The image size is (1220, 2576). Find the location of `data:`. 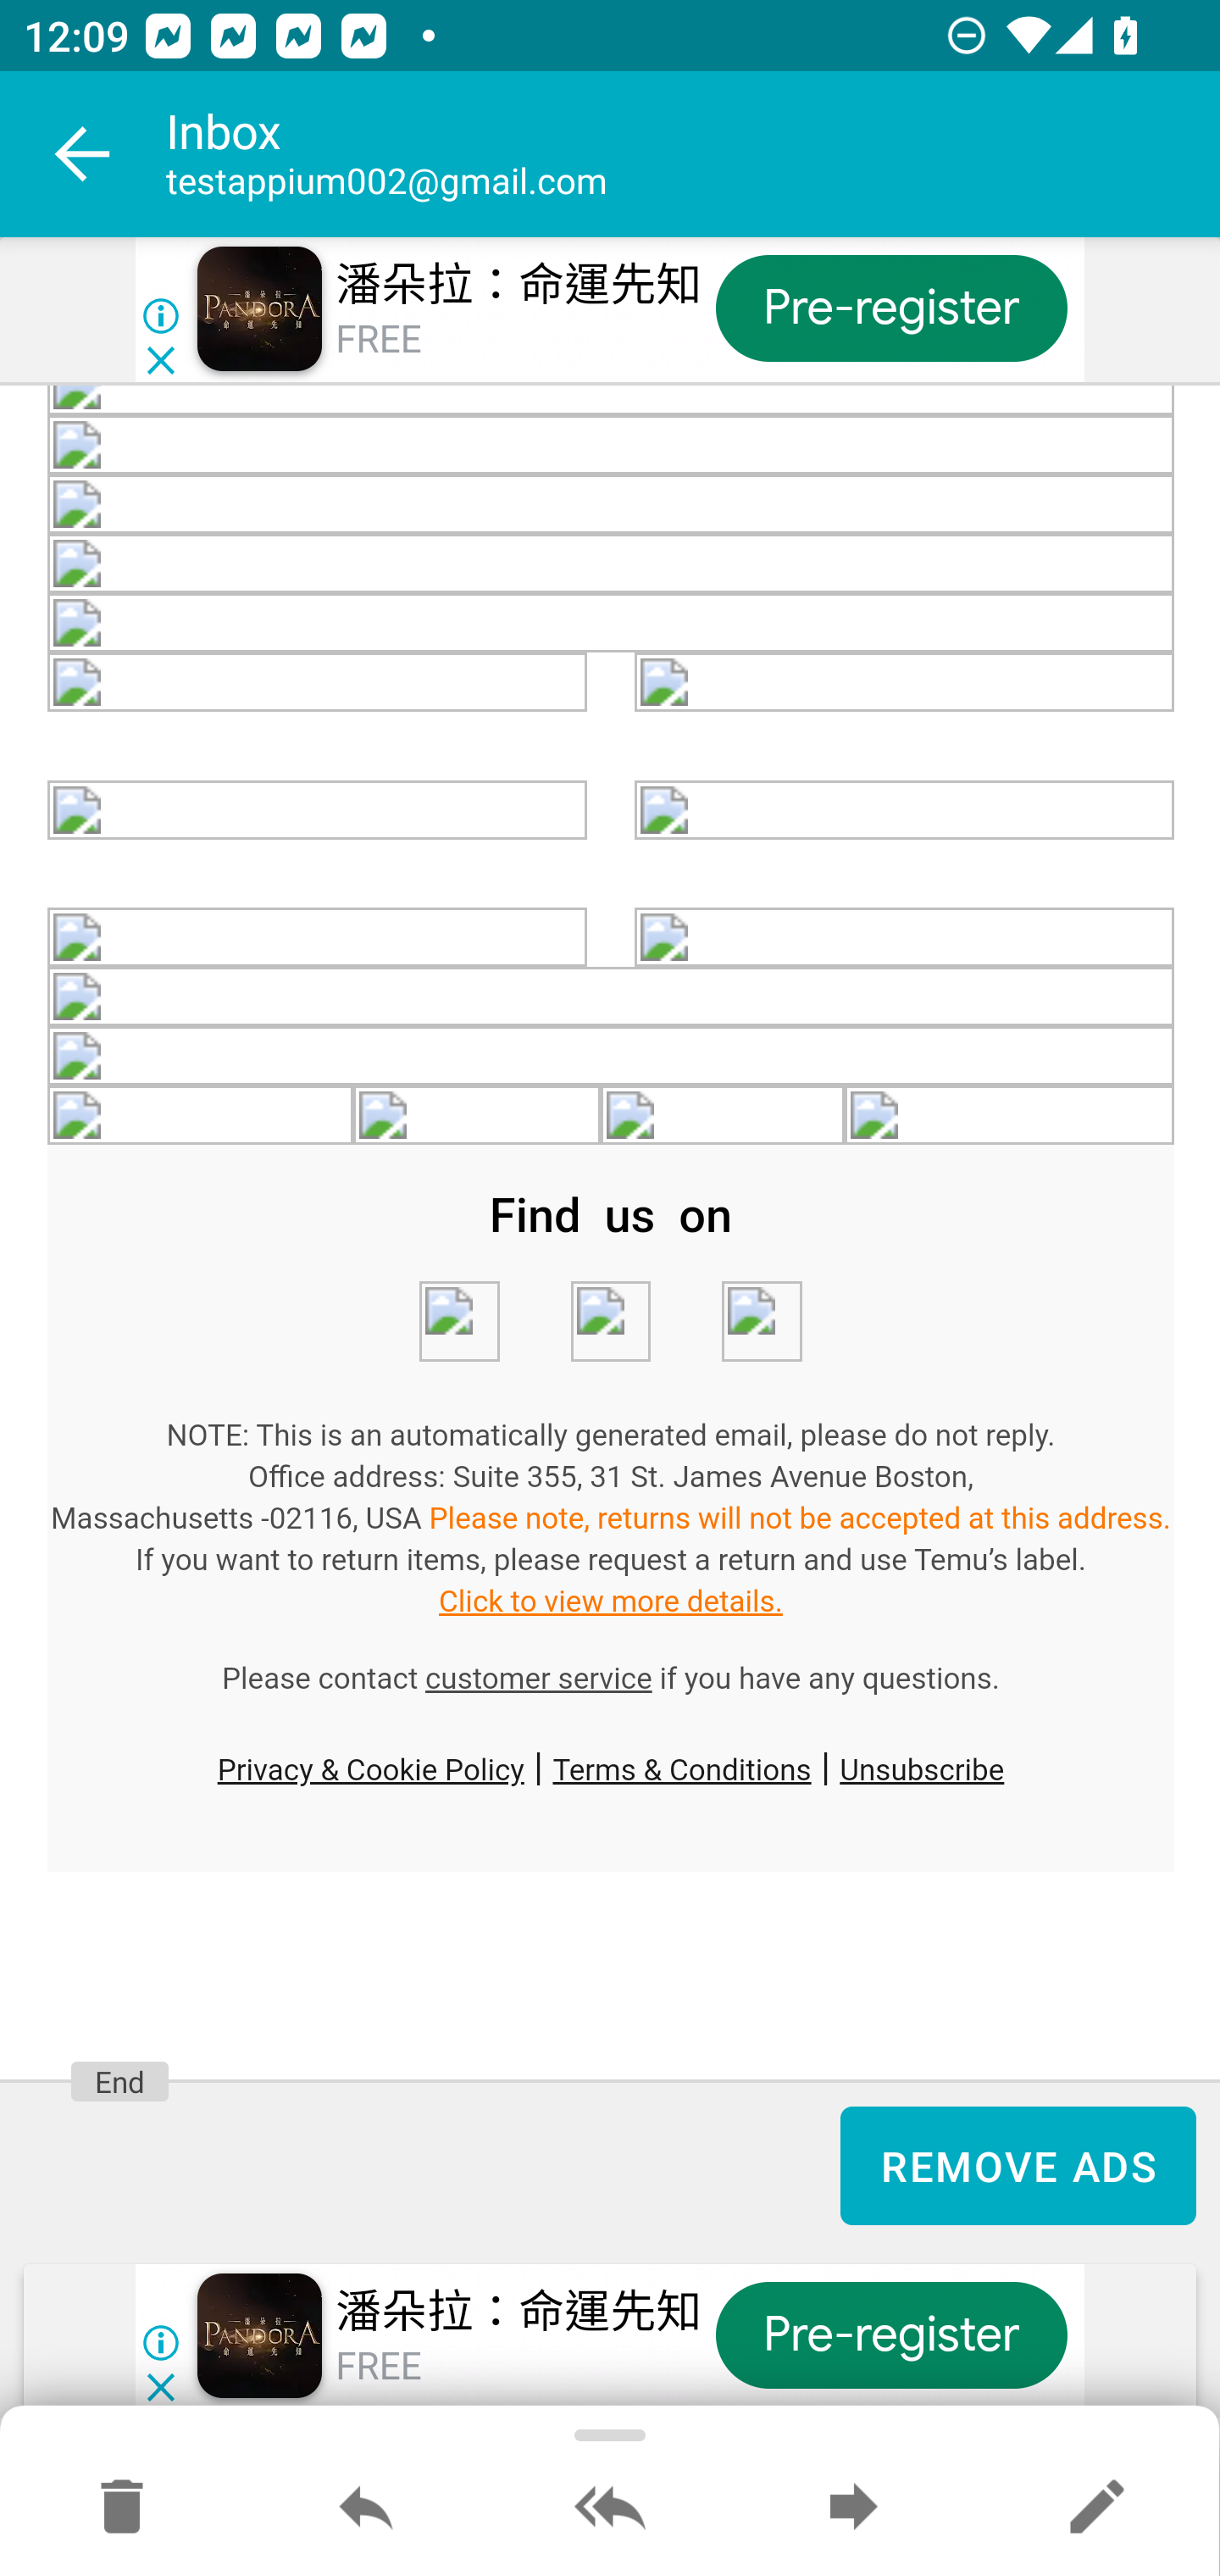

data: is located at coordinates (611, 1322).